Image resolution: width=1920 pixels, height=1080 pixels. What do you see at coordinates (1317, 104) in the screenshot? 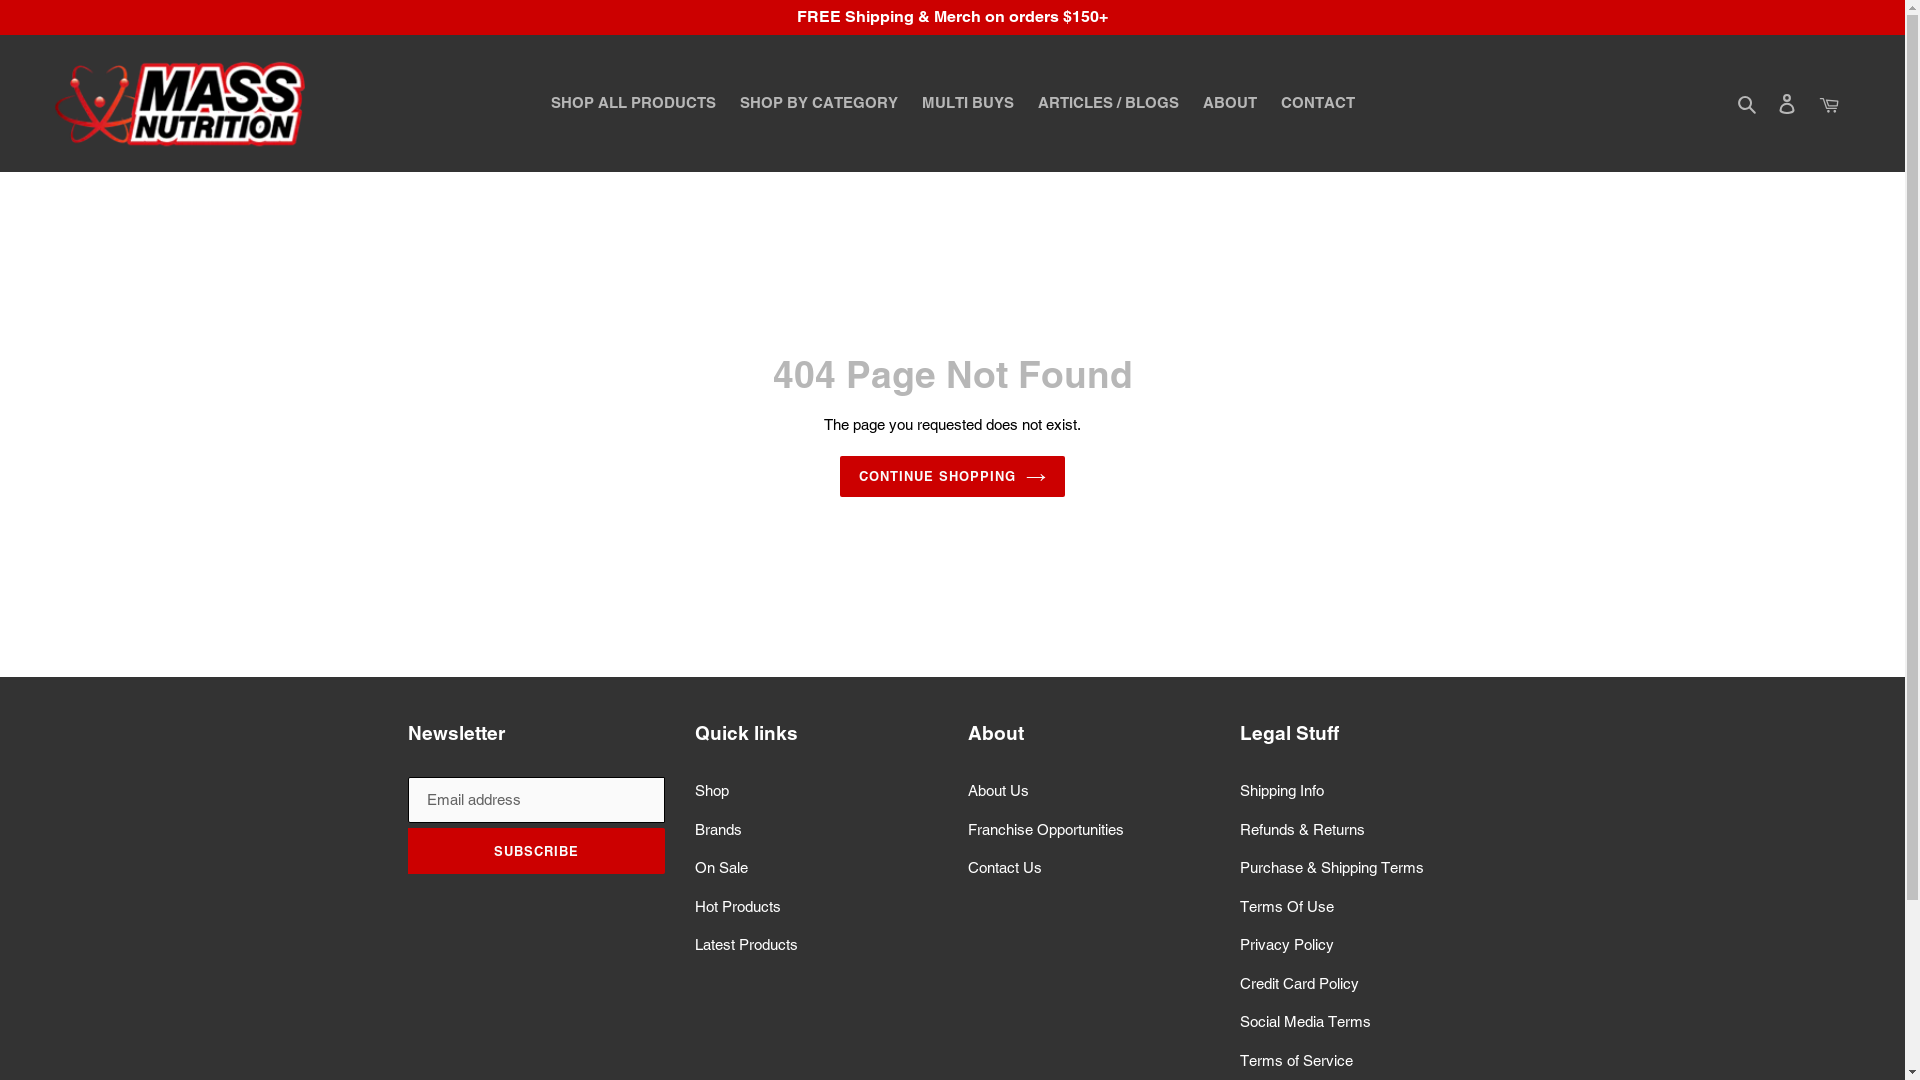
I see `CONTACT` at bounding box center [1317, 104].